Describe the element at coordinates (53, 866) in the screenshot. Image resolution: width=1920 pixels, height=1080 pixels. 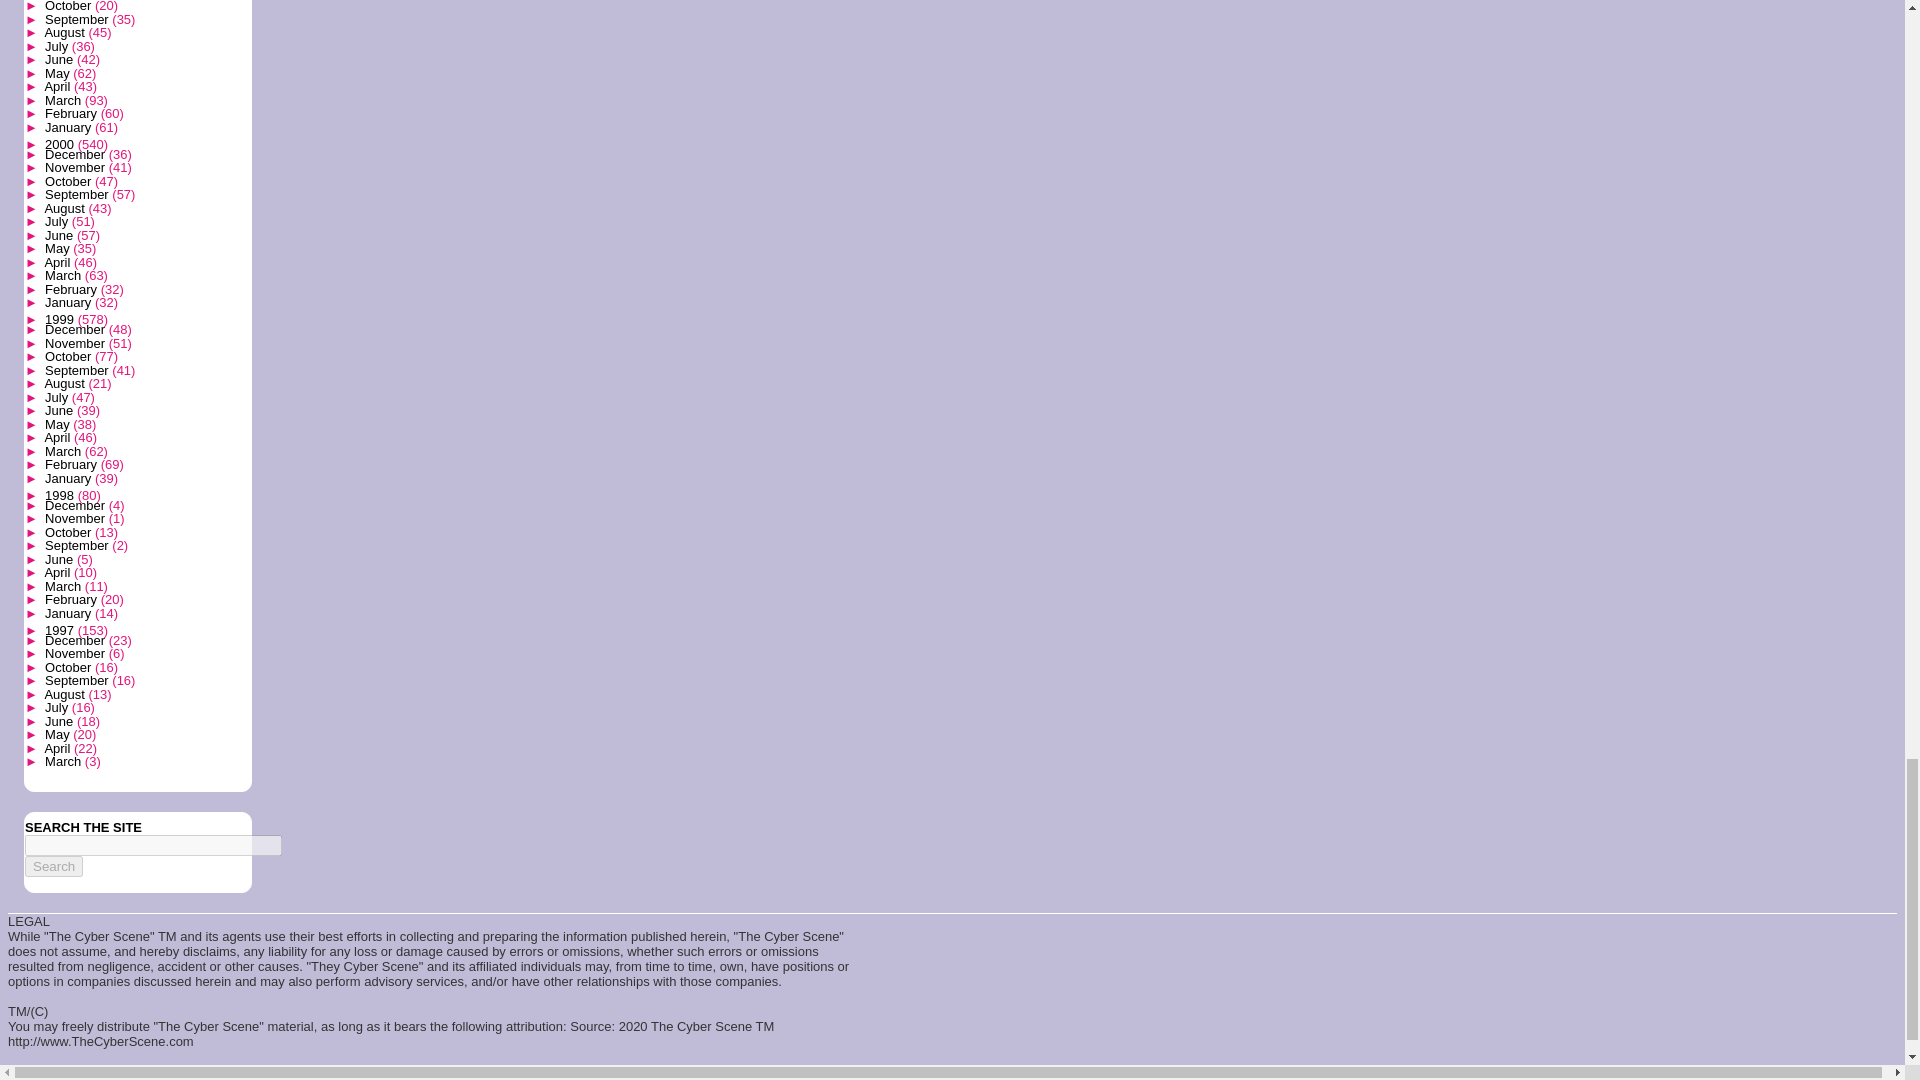
I see `Search` at that location.